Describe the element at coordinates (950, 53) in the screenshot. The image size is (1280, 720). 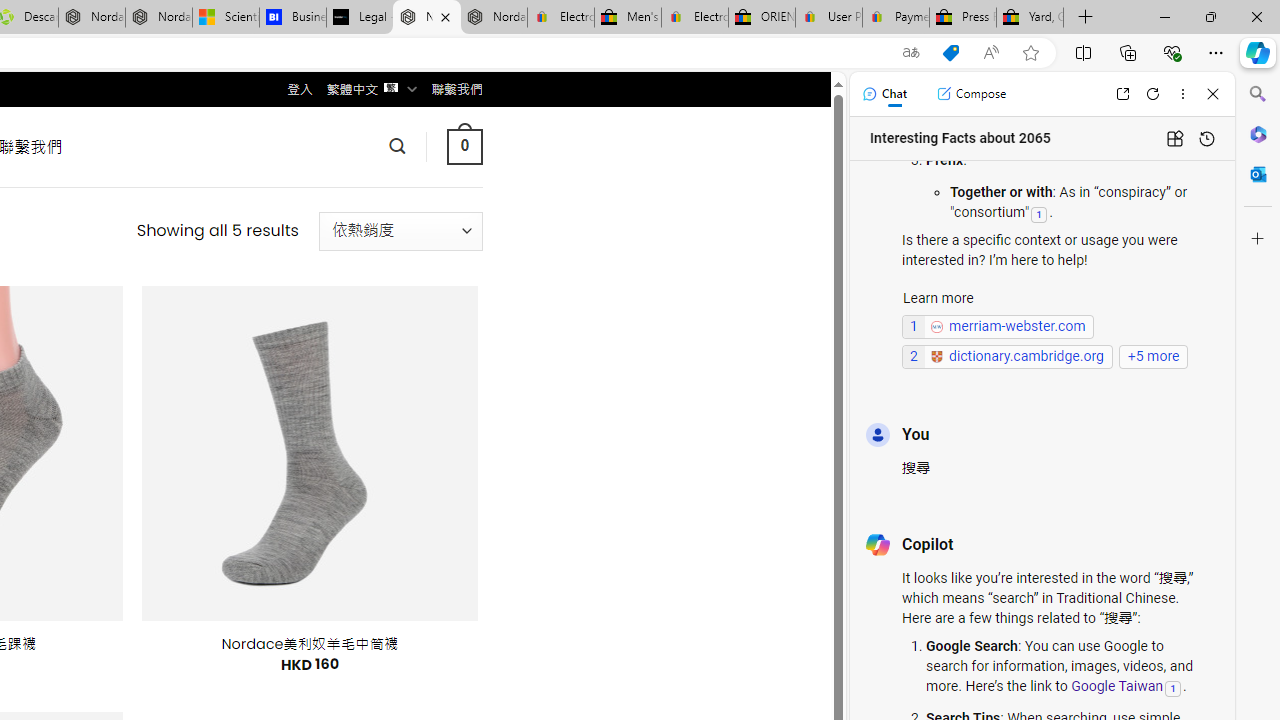
I see `This site has coupons! Shopping in Microsoft Edge` at that location.